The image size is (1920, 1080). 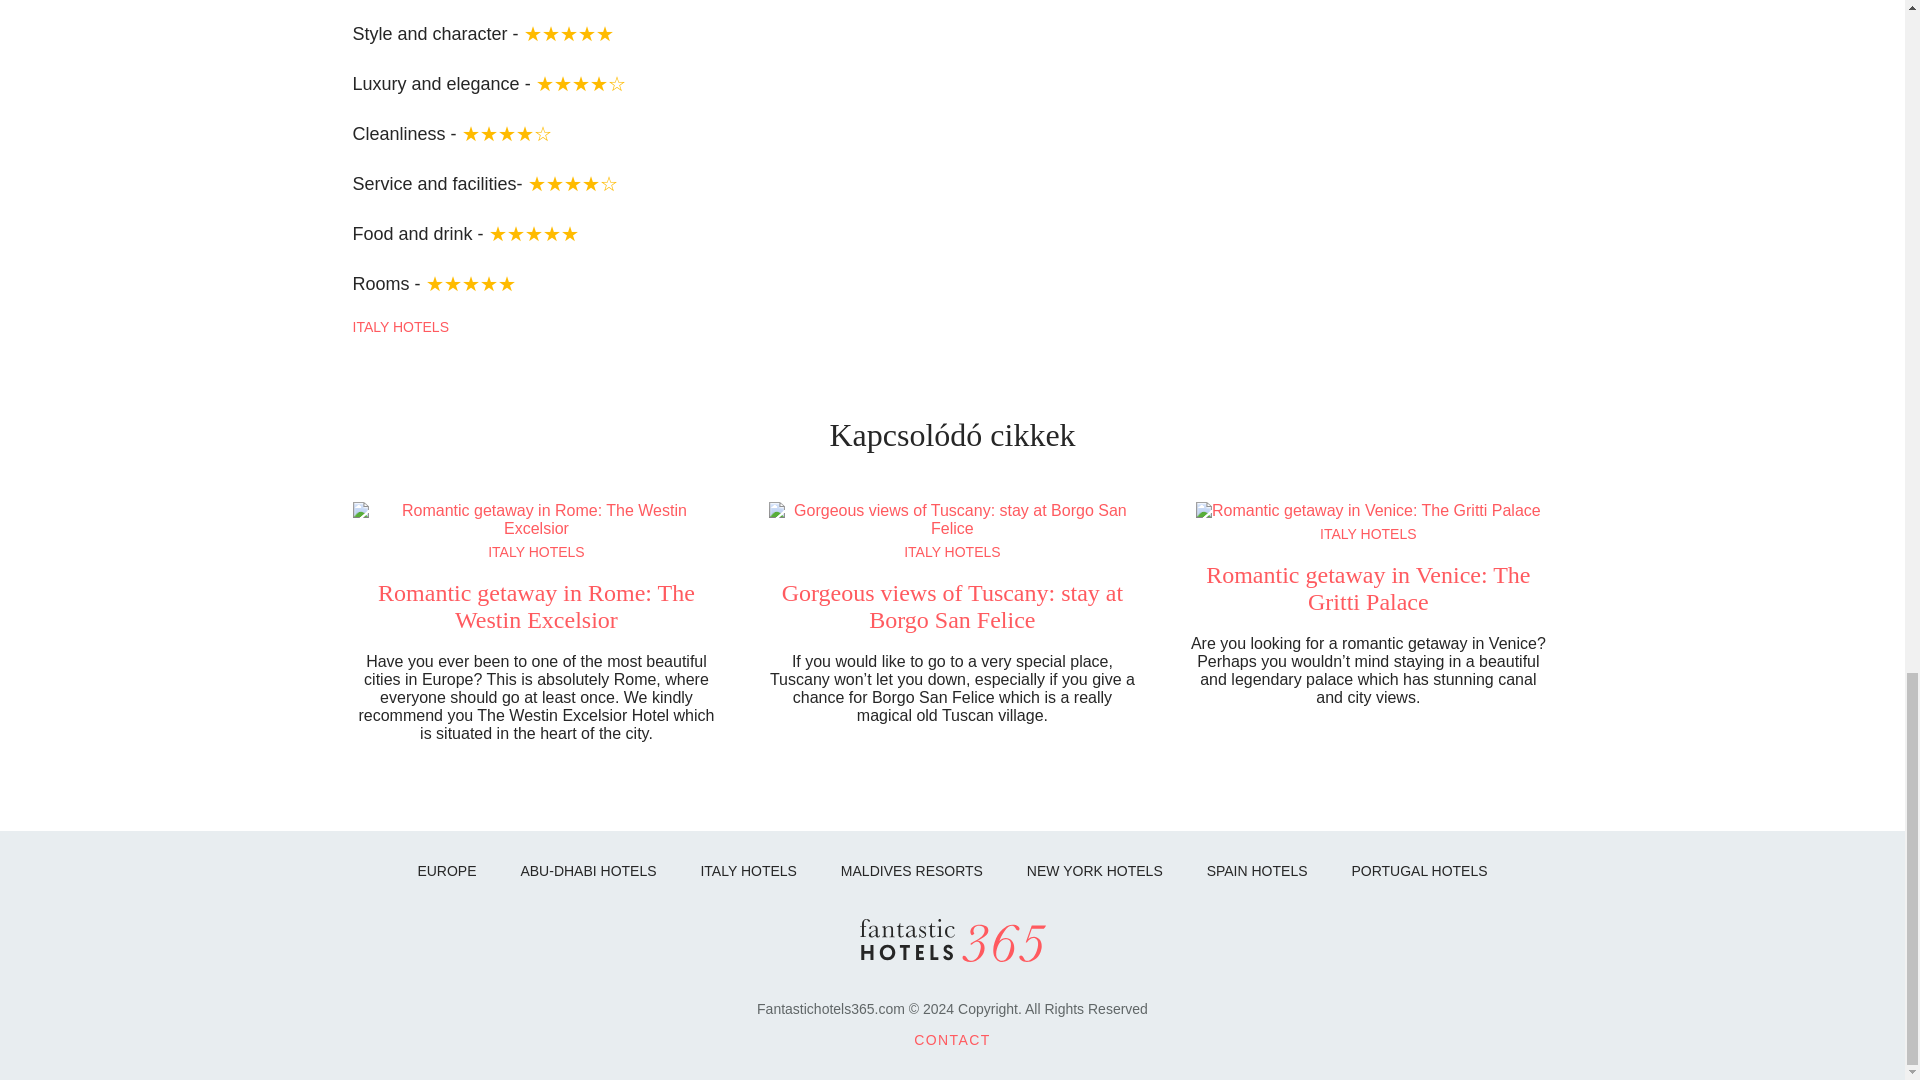 I want to click on Gorgeous views of Tuscany: stay at Borgo San Felice, so click(x=952, y=605).